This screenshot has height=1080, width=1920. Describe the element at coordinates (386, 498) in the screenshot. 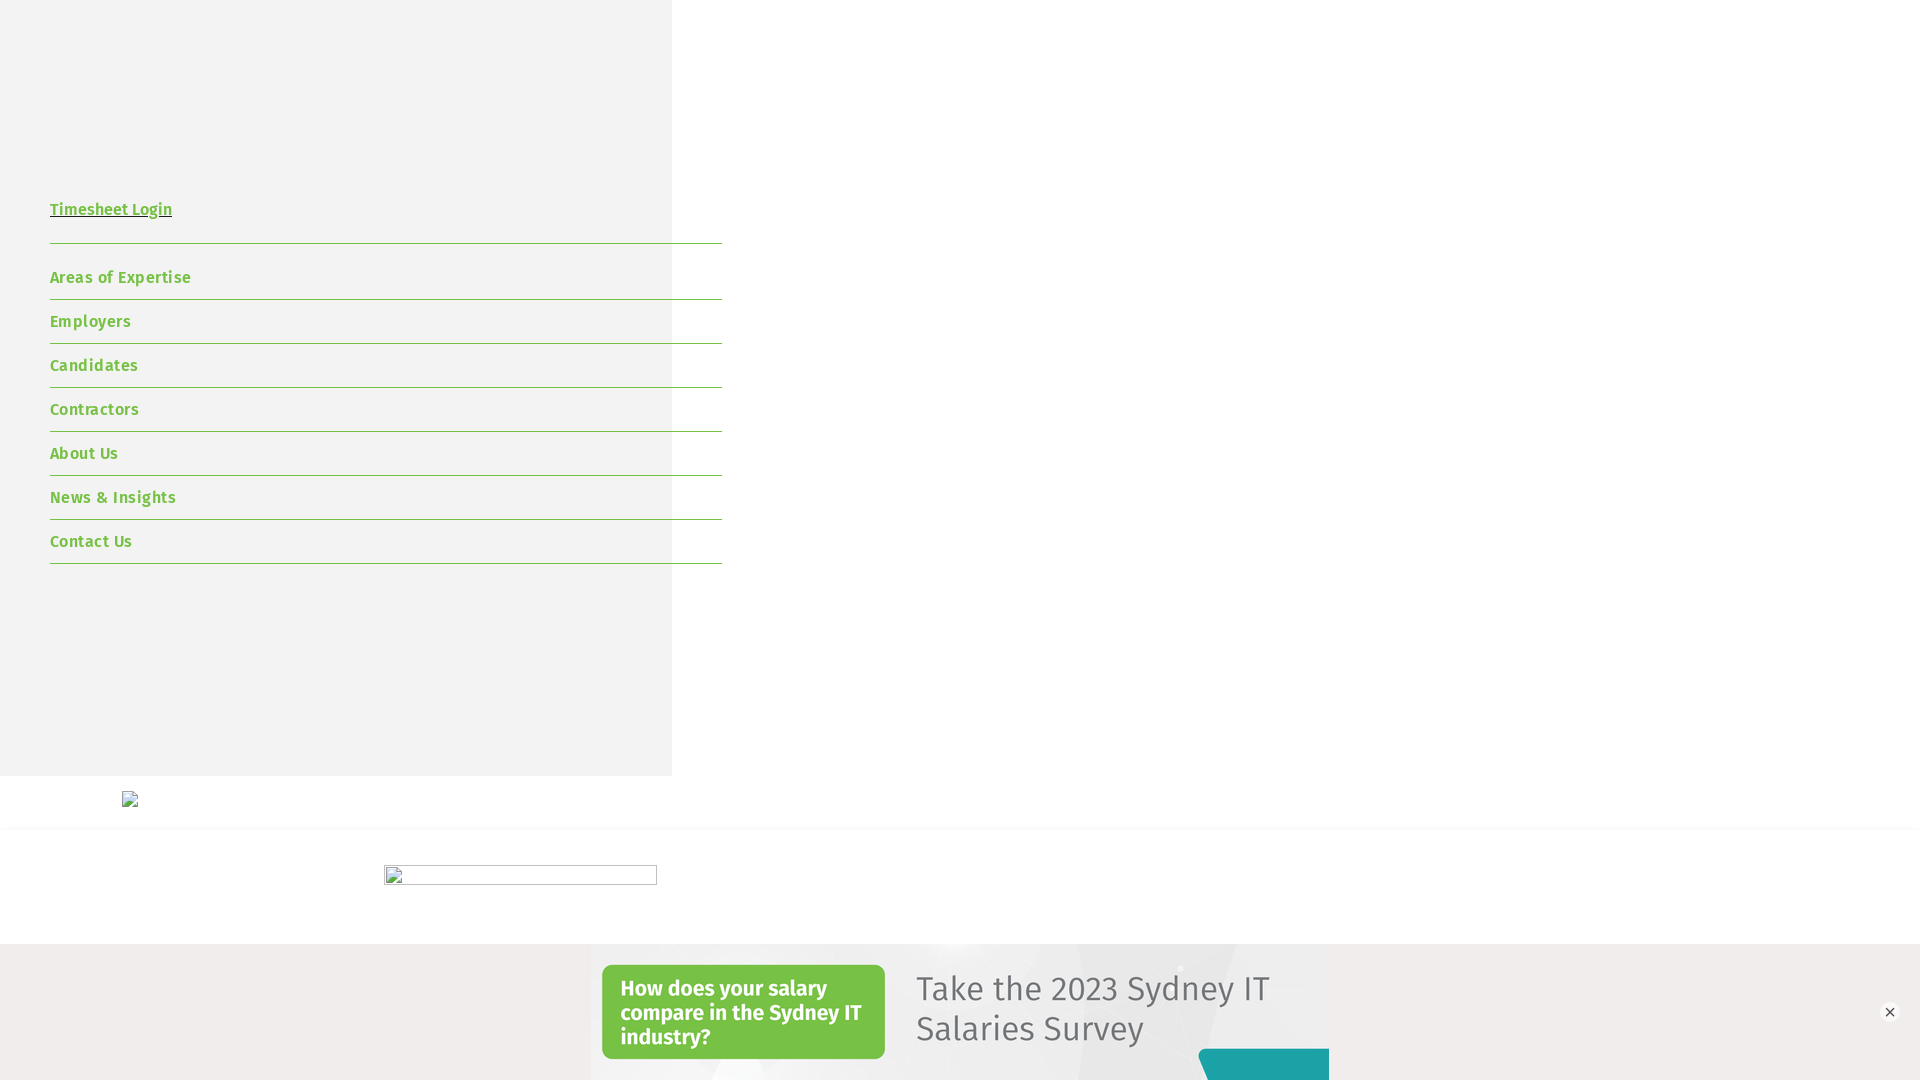

I see `News & Insights` at that location.